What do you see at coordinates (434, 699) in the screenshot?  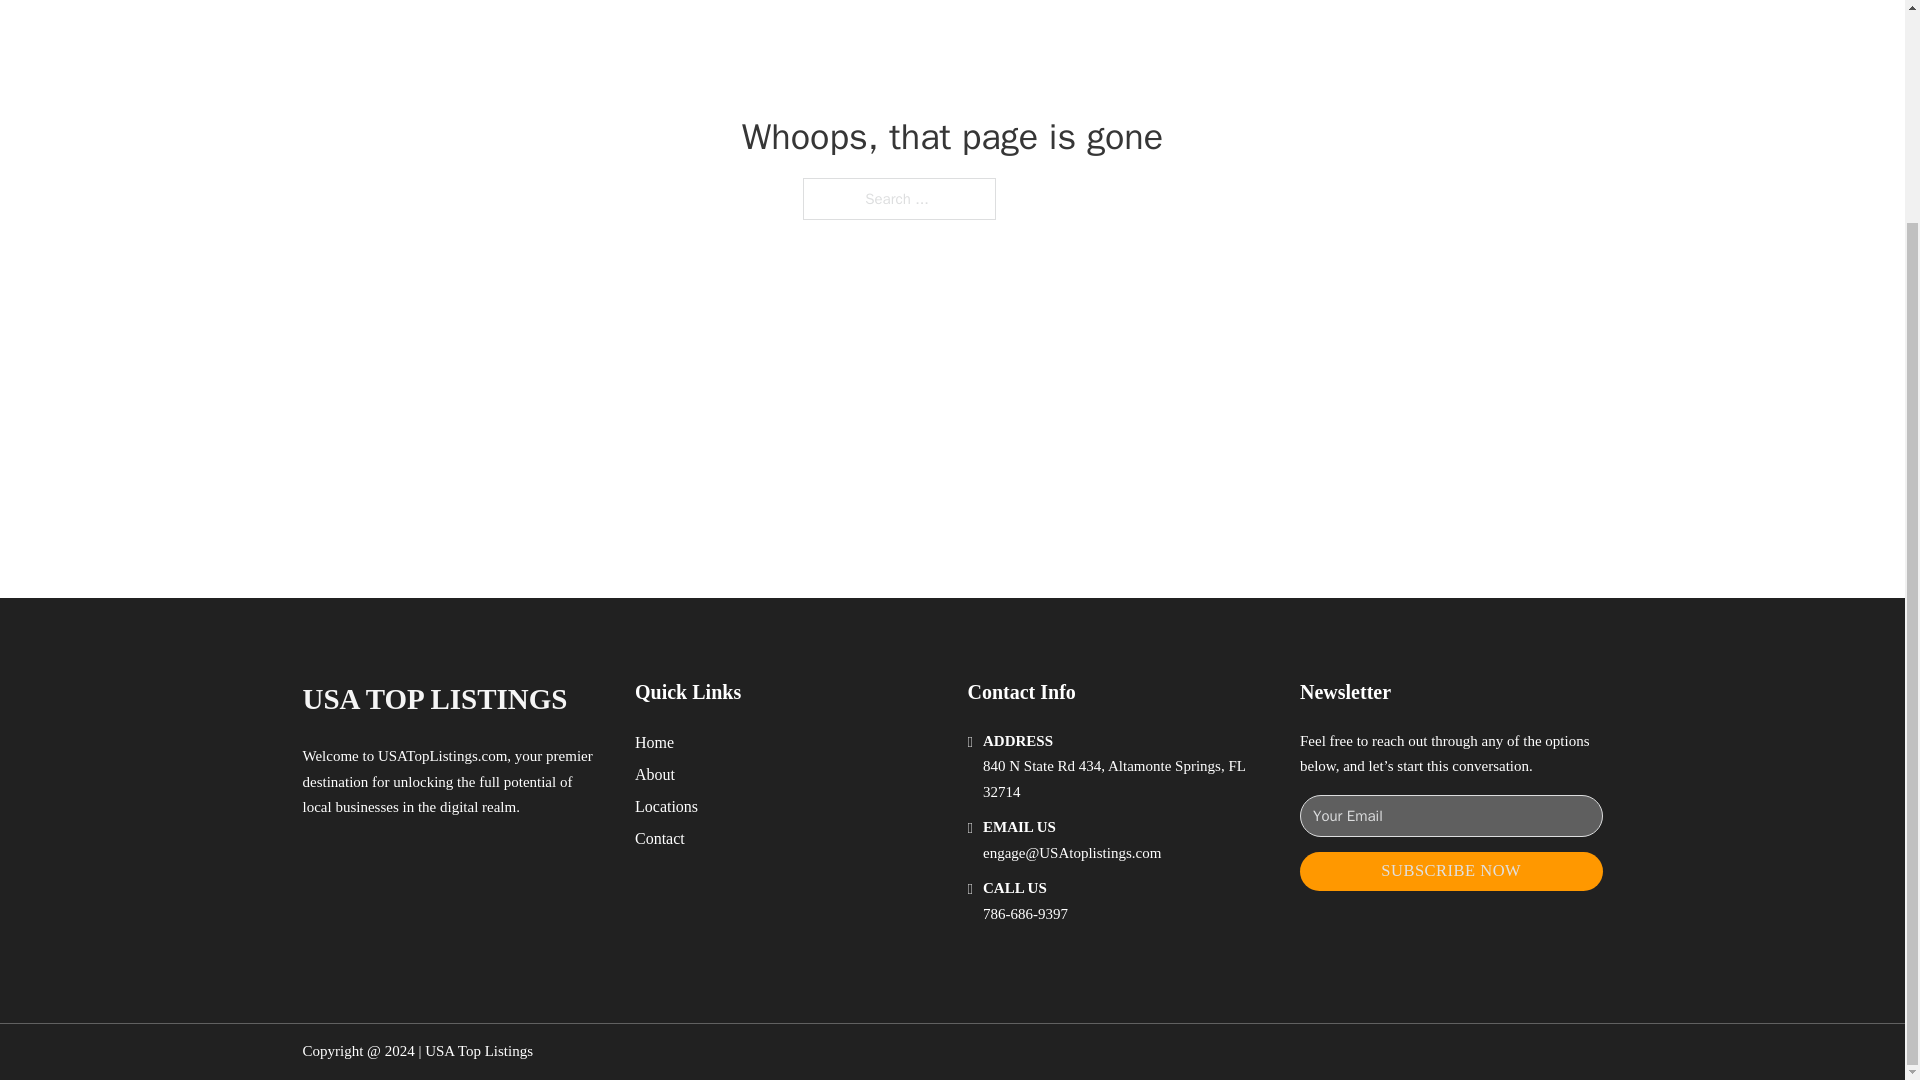 I see `USA TOP LISTINGS` at bounding box center [434, 699].